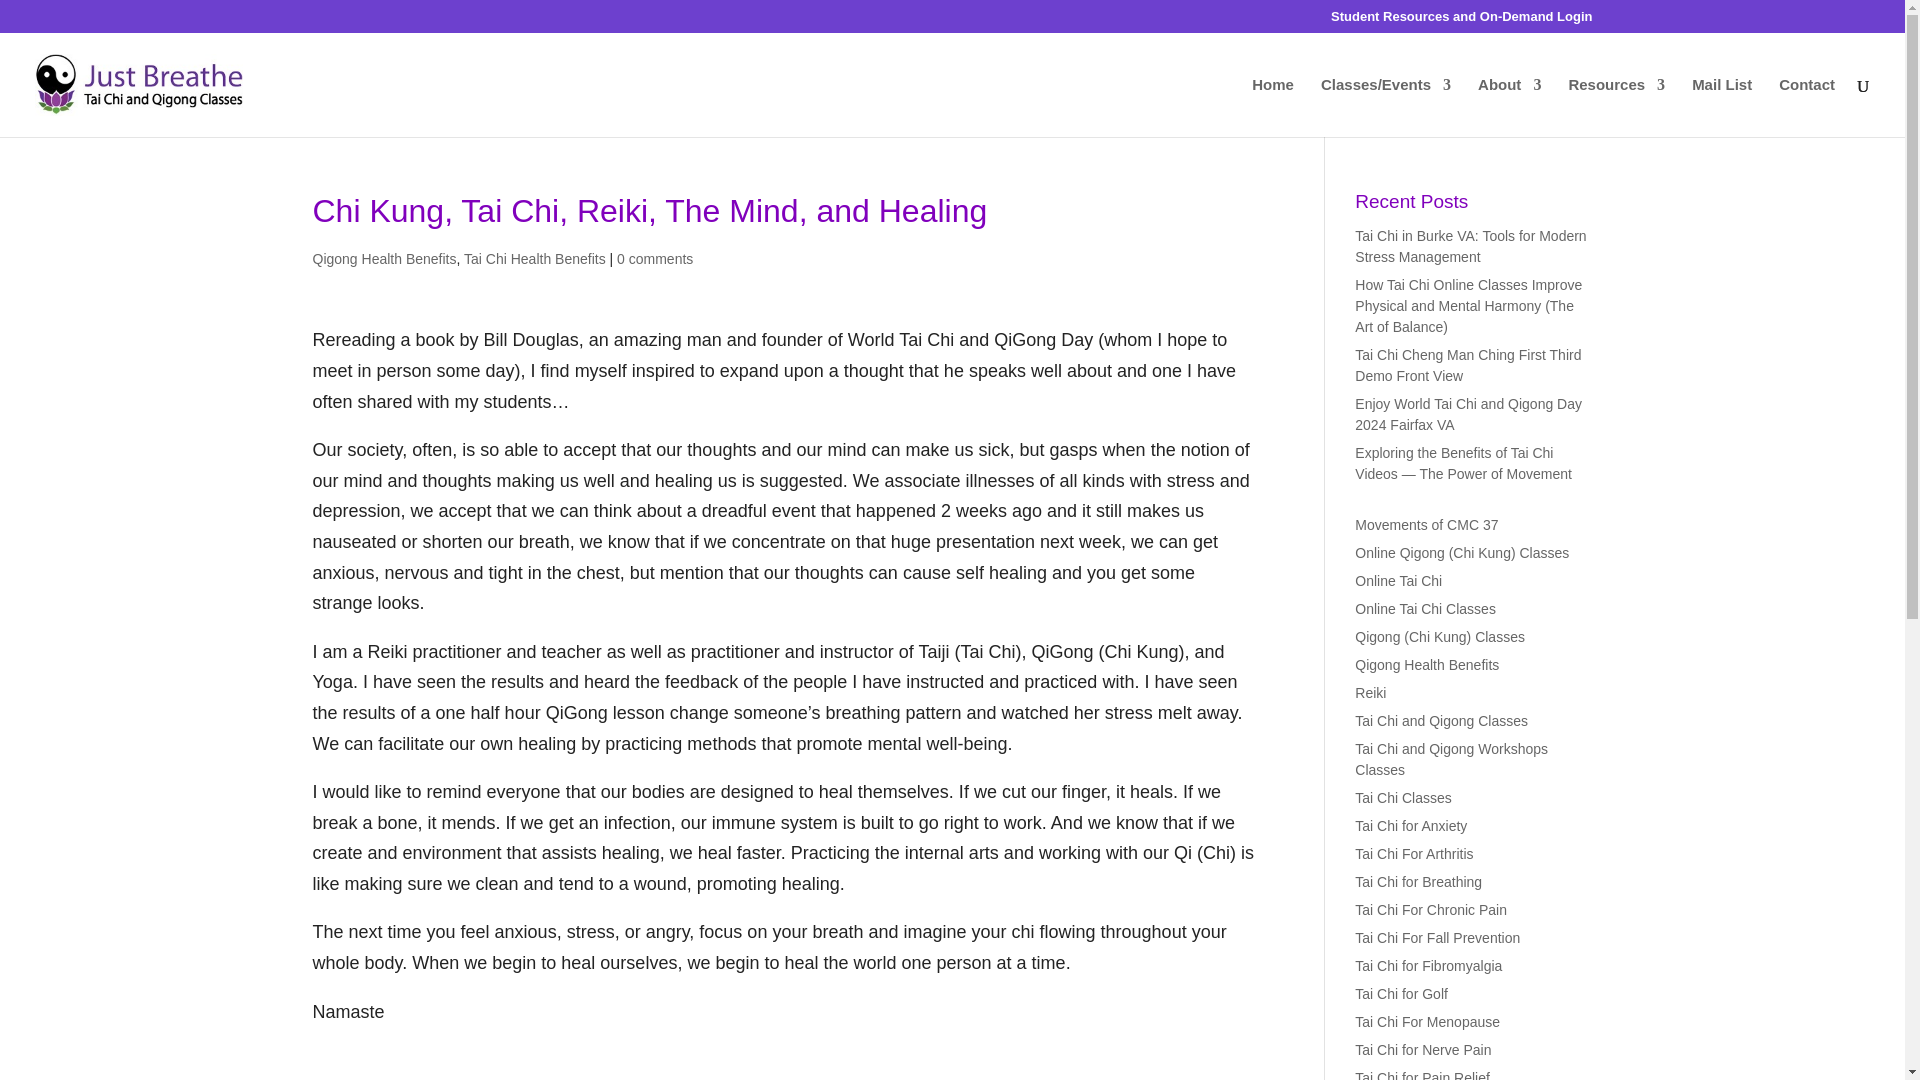 This screenshot has width=1920, height=1080. I want to click on Resources, so click(1616, 107).